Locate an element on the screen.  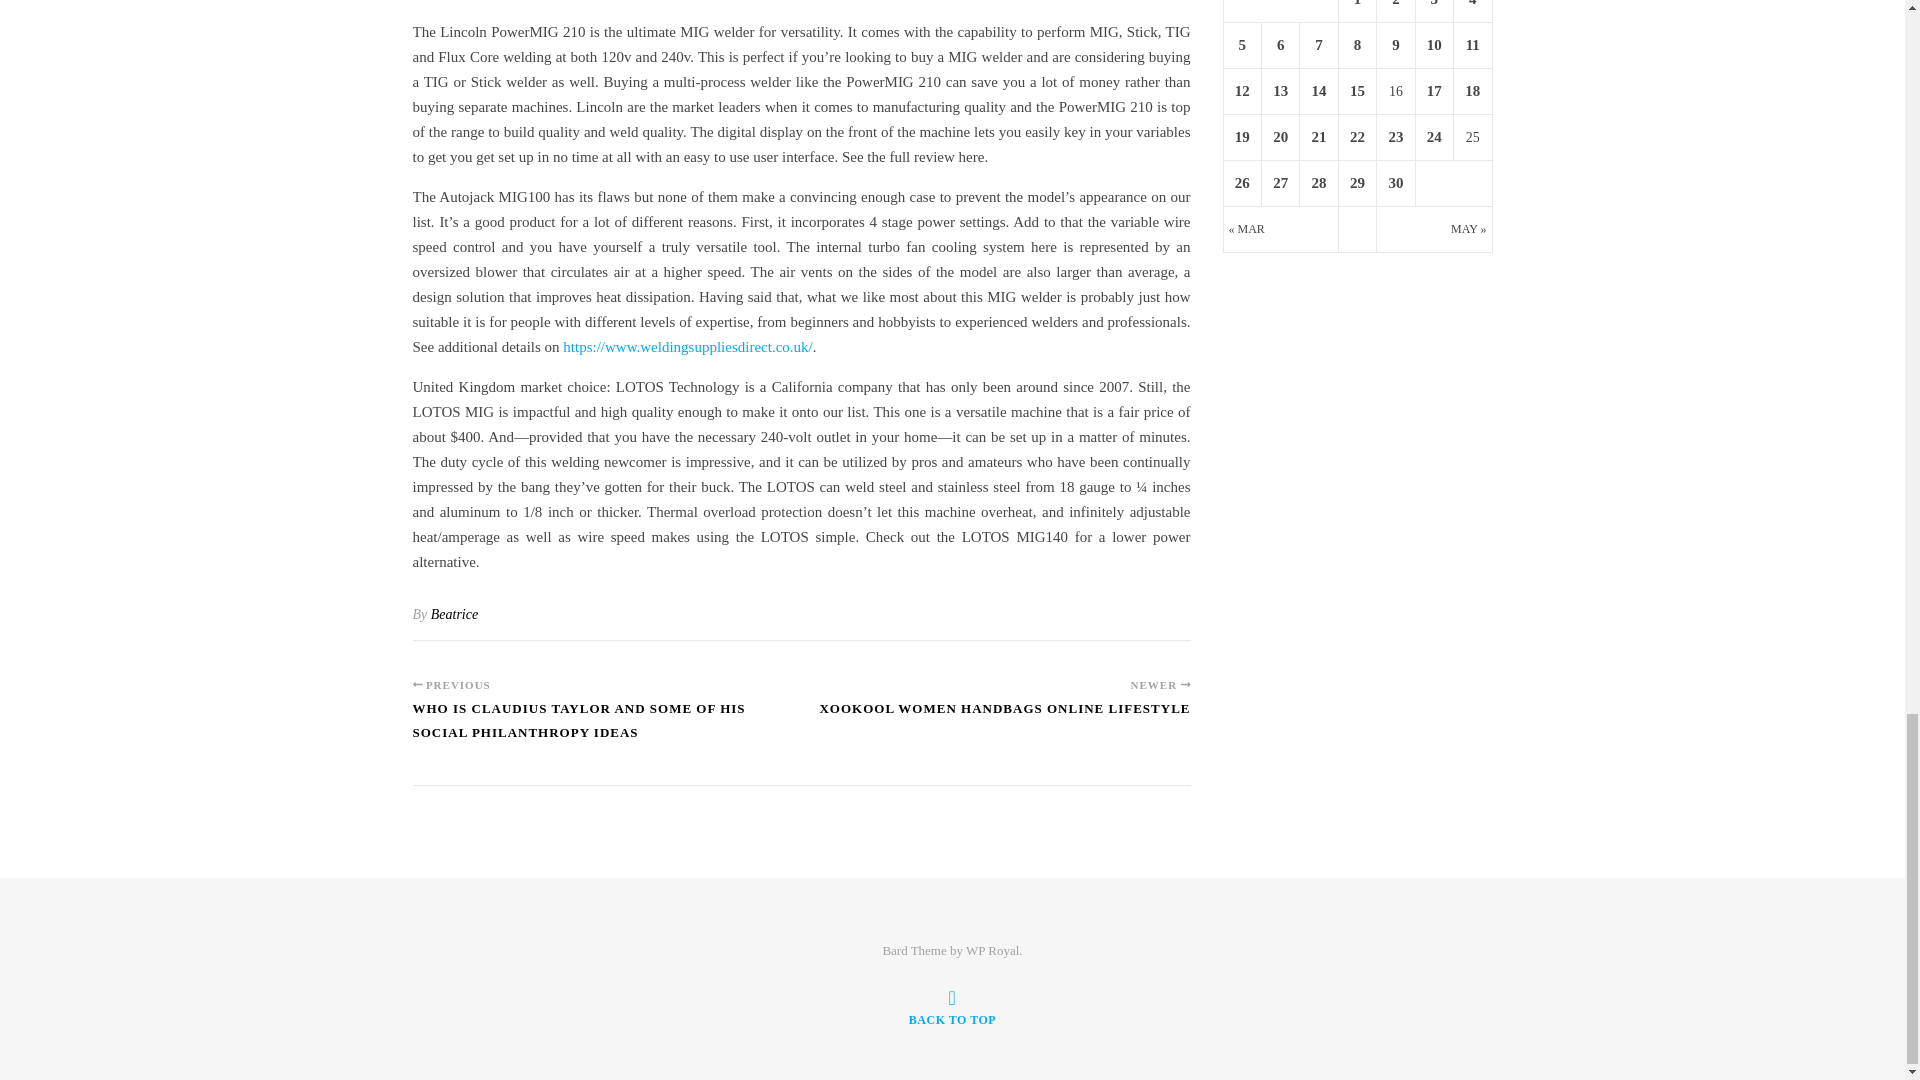
BACK TO TOP is located at coordinates (952, 1007).